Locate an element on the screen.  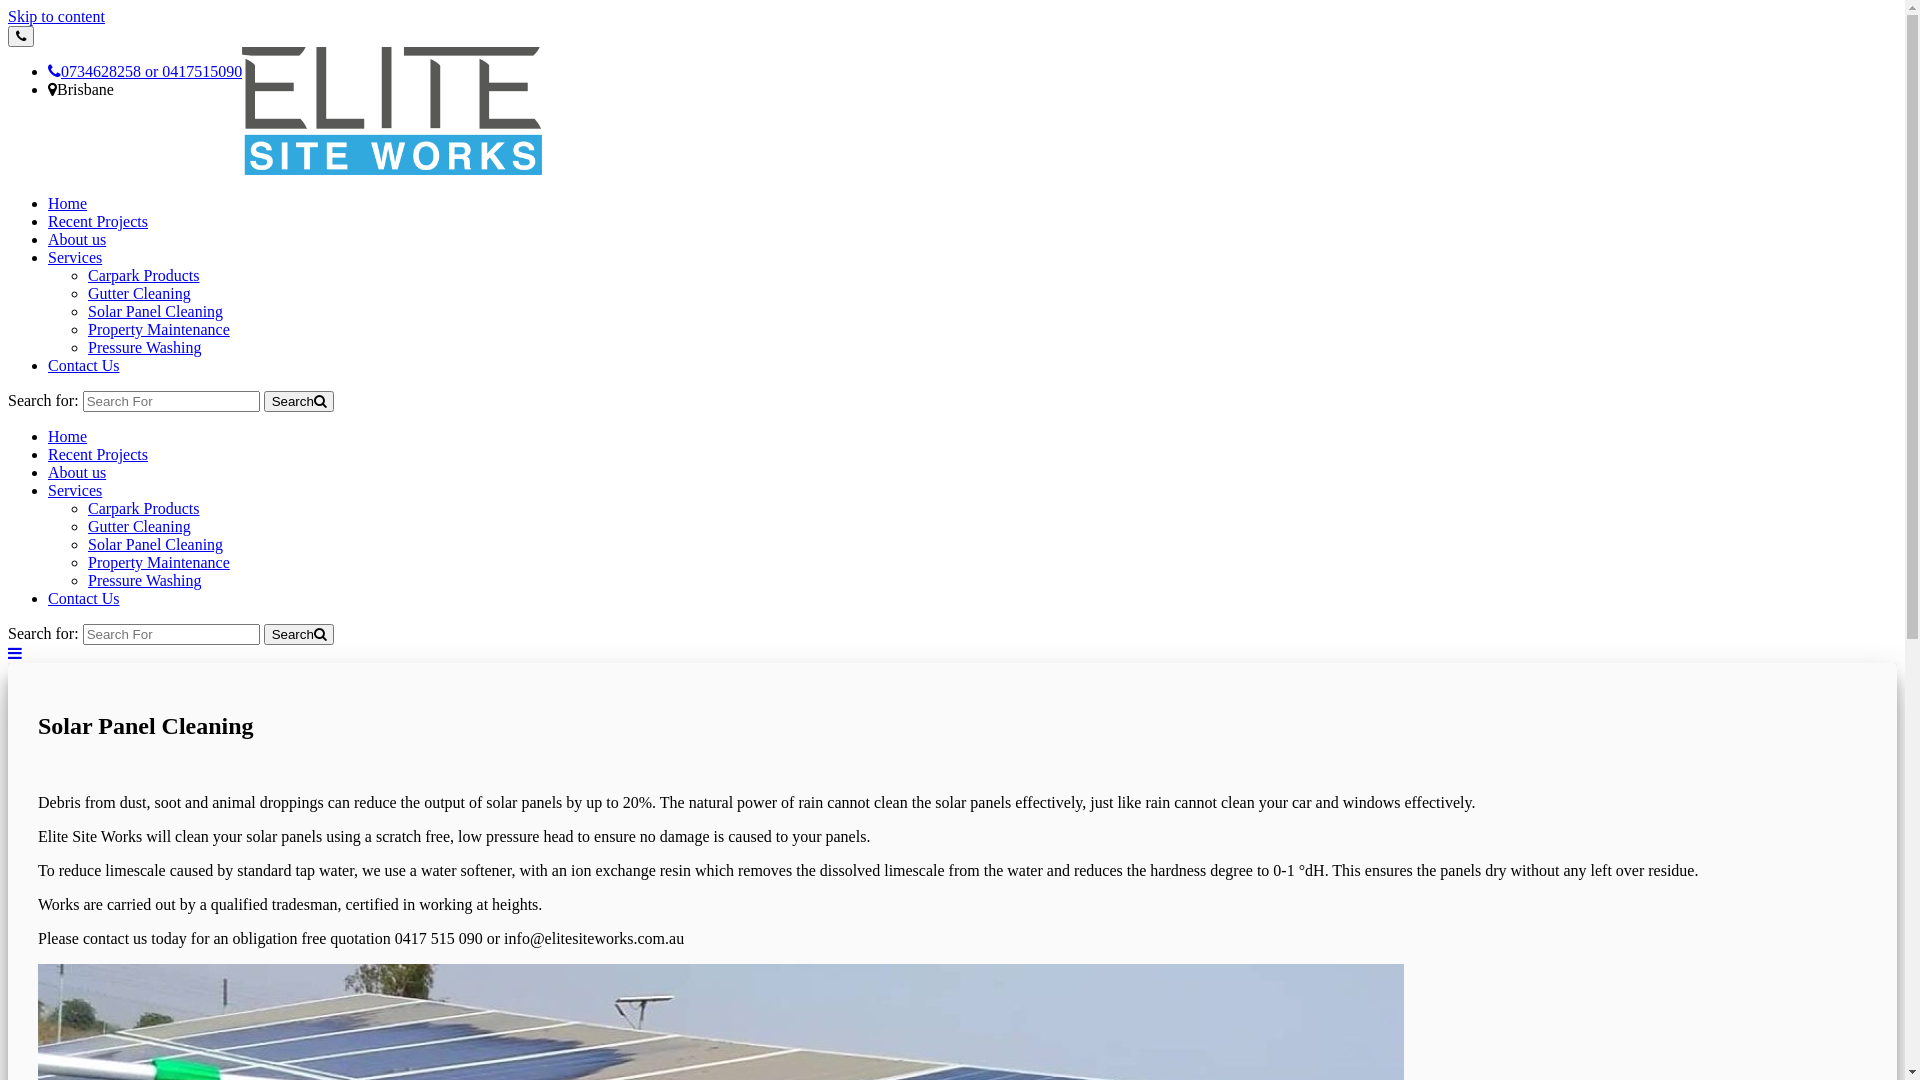
Pressure Washing is located at coordinates (145, 348).